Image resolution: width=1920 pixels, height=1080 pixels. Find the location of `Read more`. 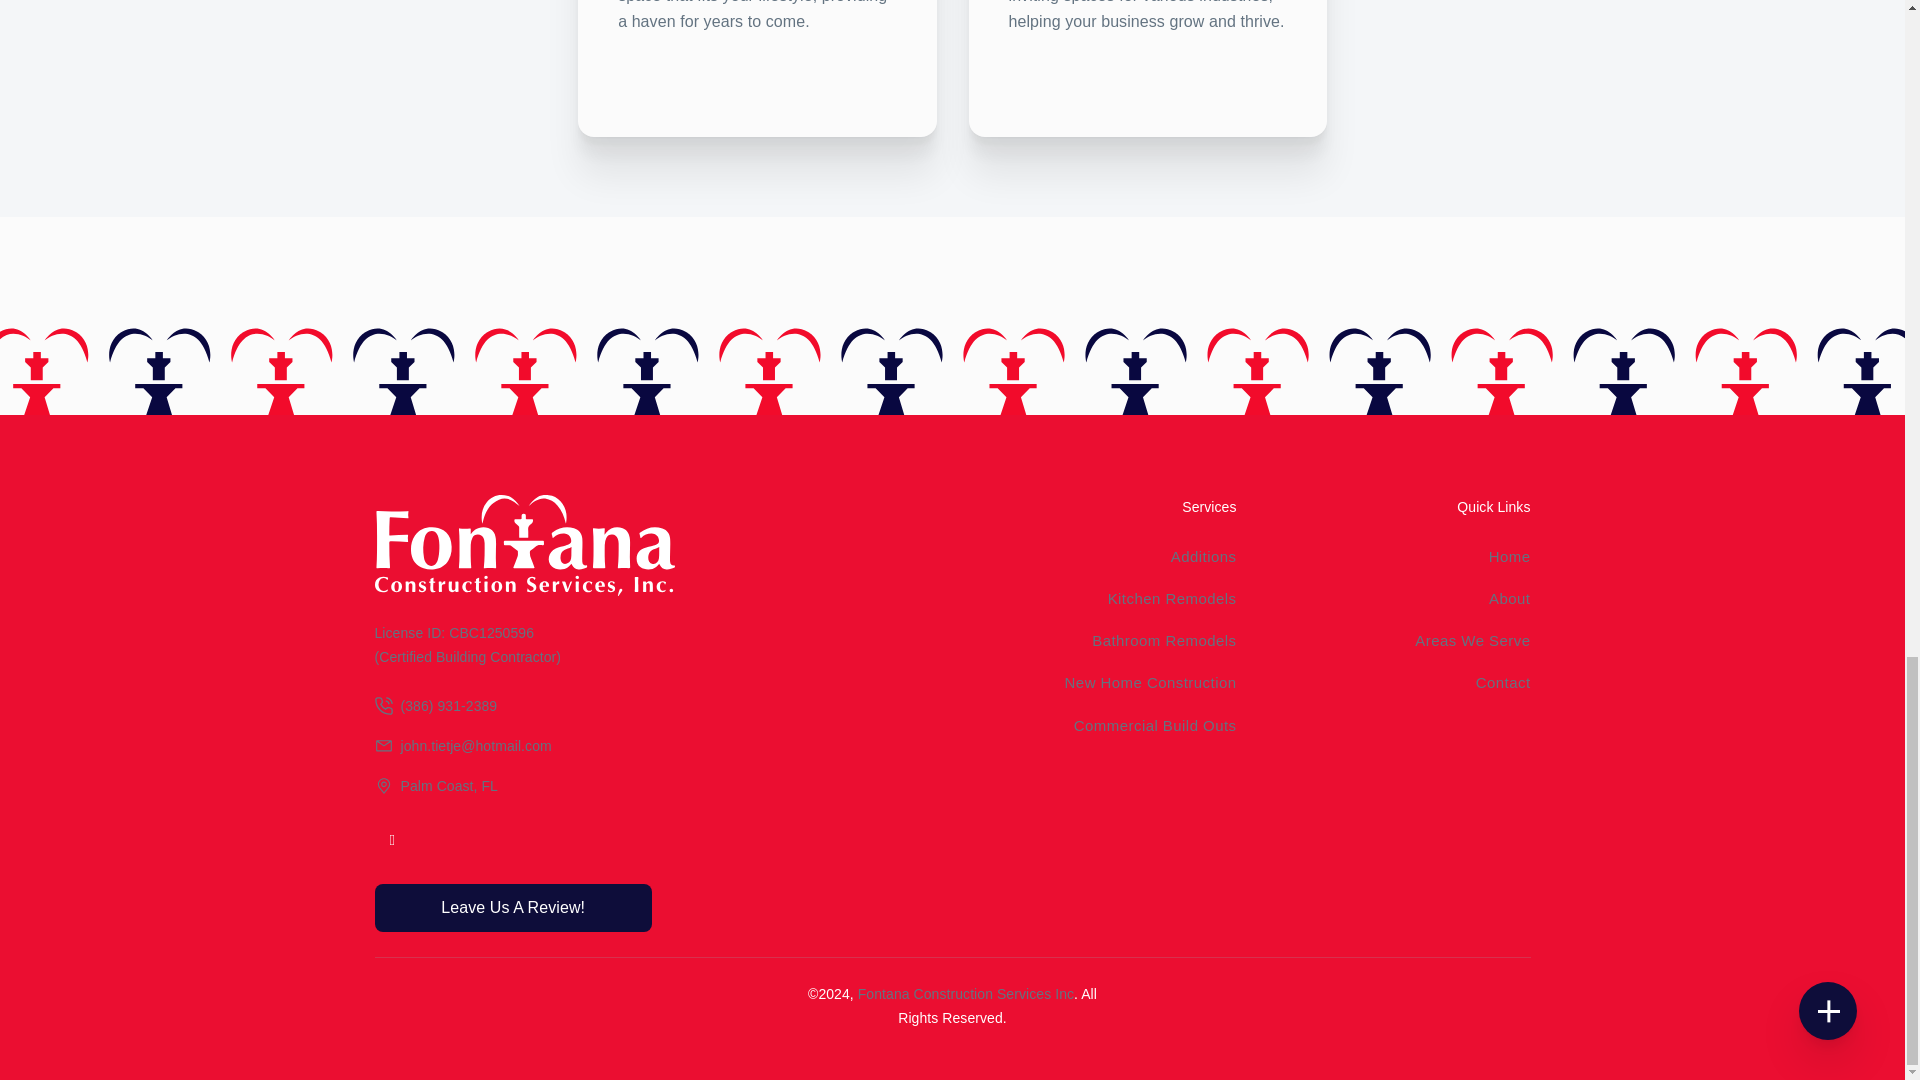

Read more is located at coordinates (1147, 72).